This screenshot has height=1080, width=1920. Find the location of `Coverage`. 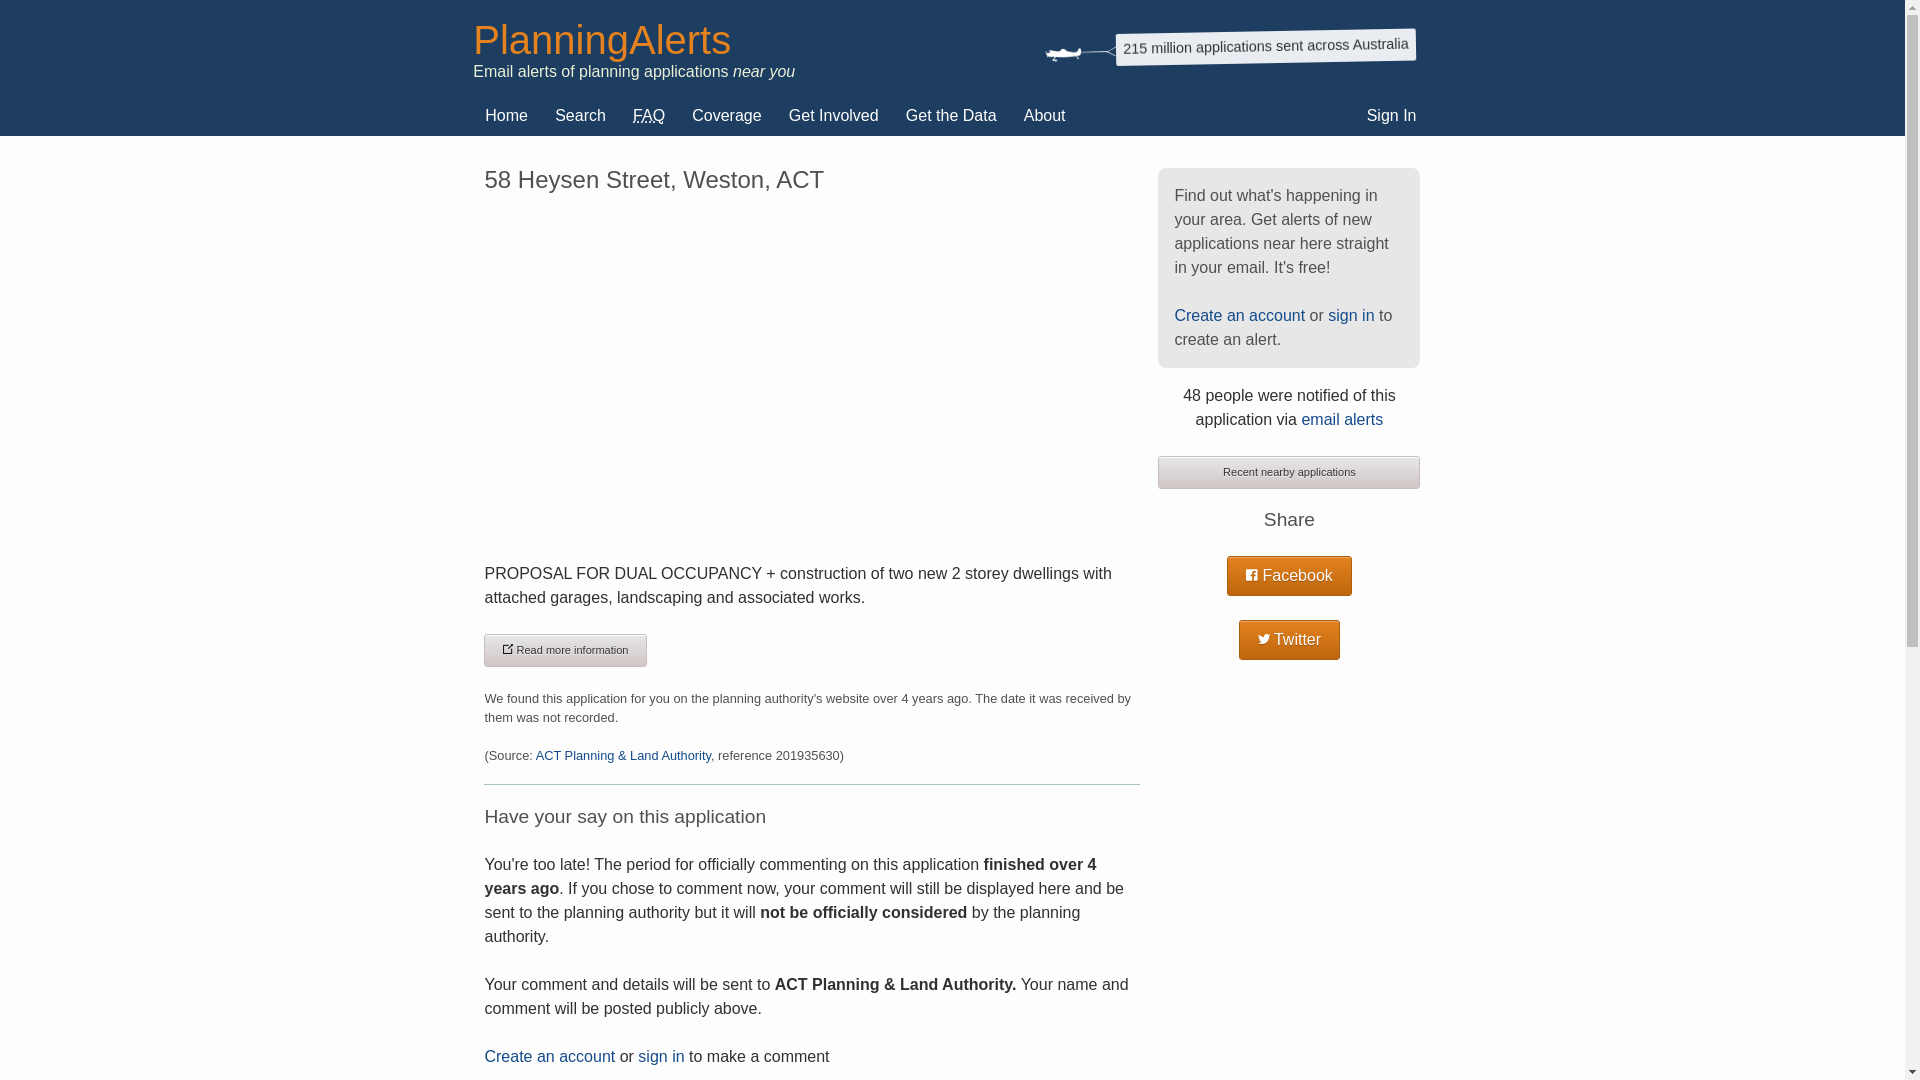

Coverage is located at coordinates (726, 116).